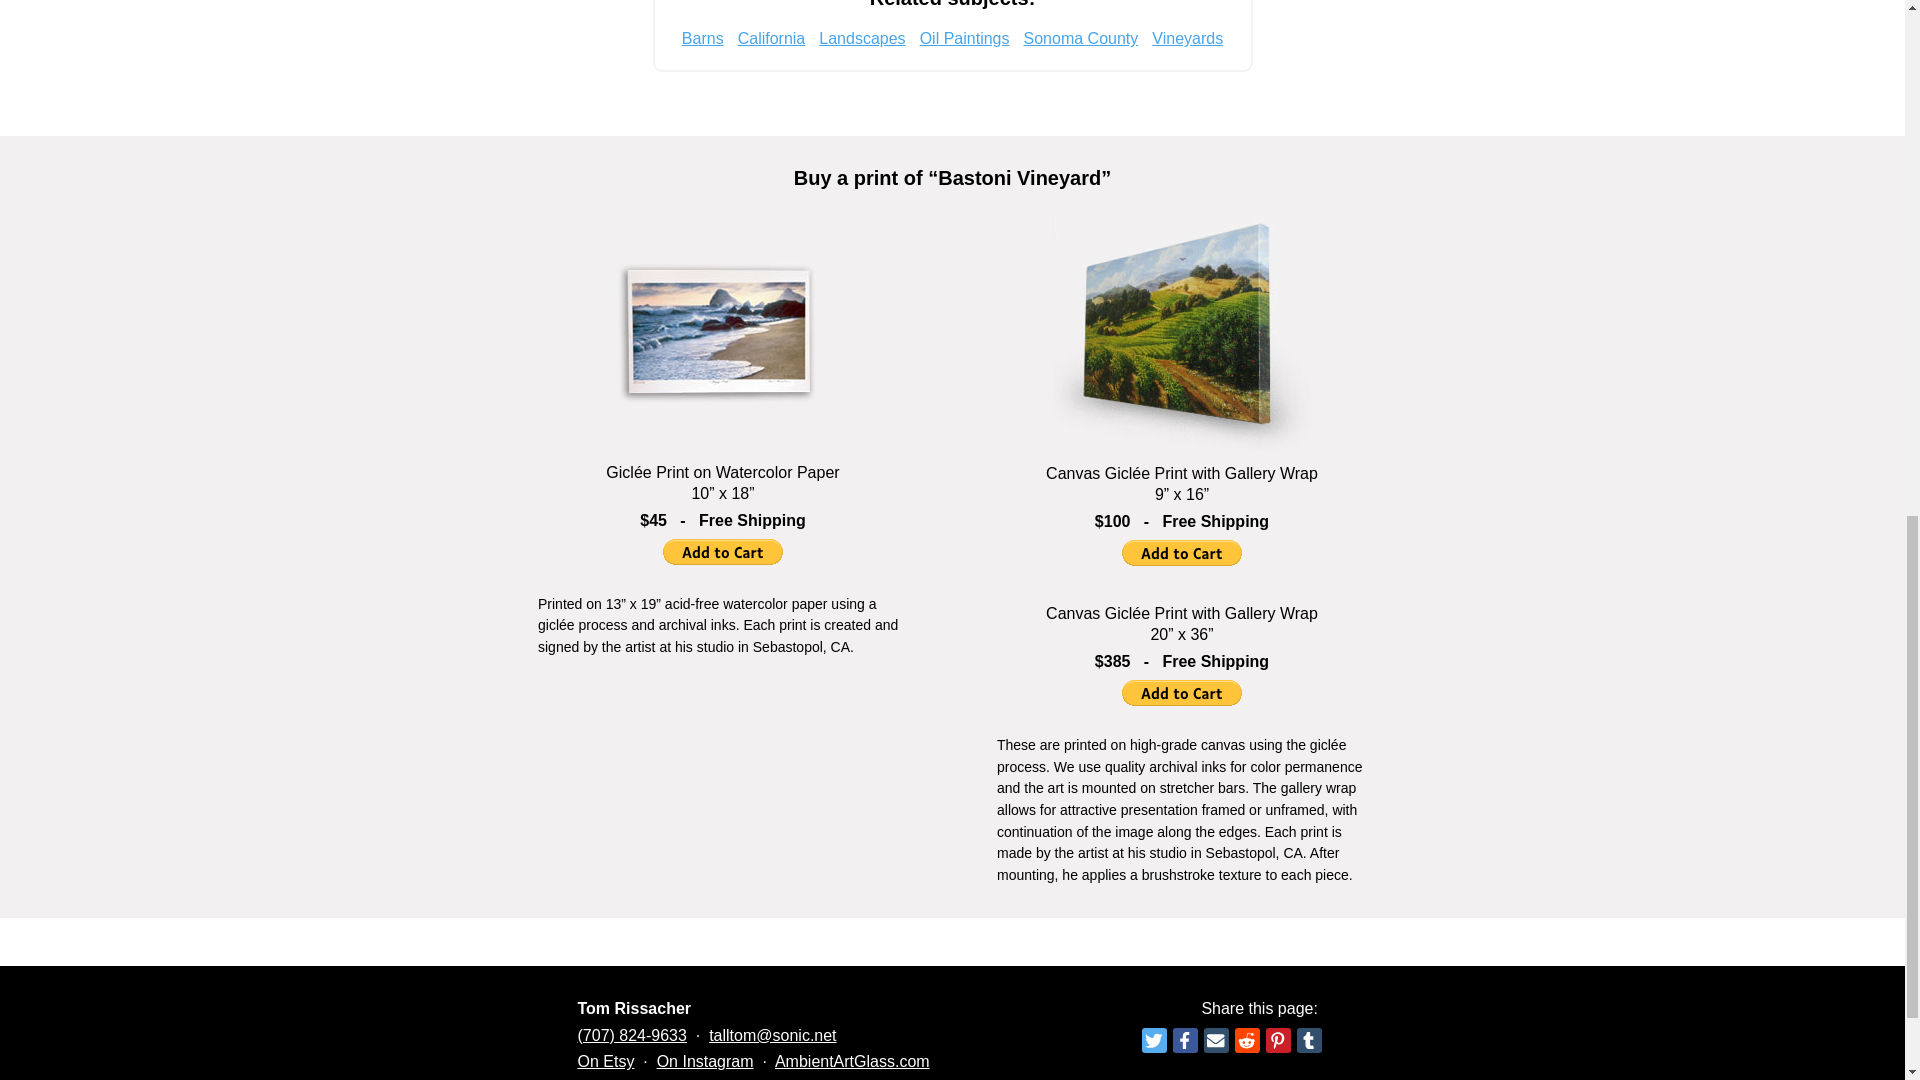 This screenshot has height=1080, width=1920. Describe the element at coordinates (1182, 552) in the screenshot. I see `Add to Cart` at that location.